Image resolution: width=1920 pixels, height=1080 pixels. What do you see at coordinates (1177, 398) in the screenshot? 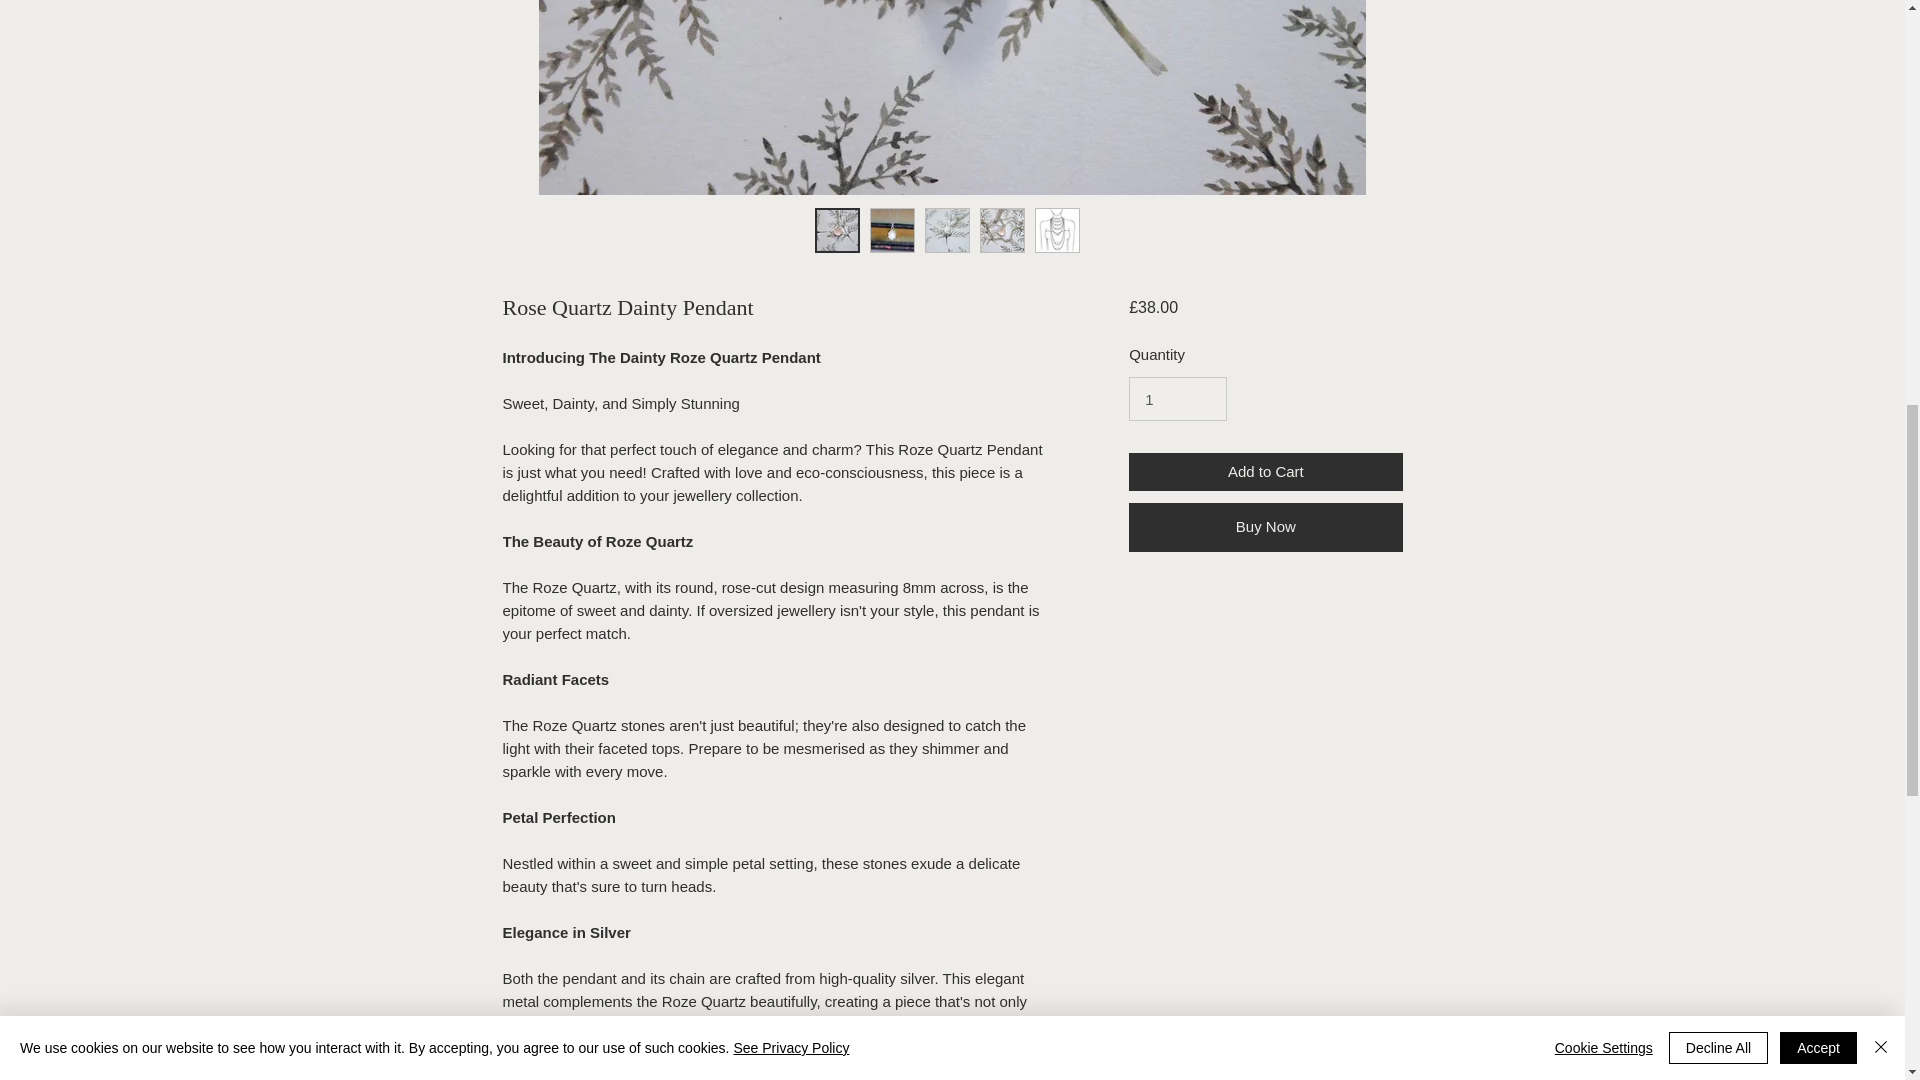
I see `1` at bounding box center [1177, 398].